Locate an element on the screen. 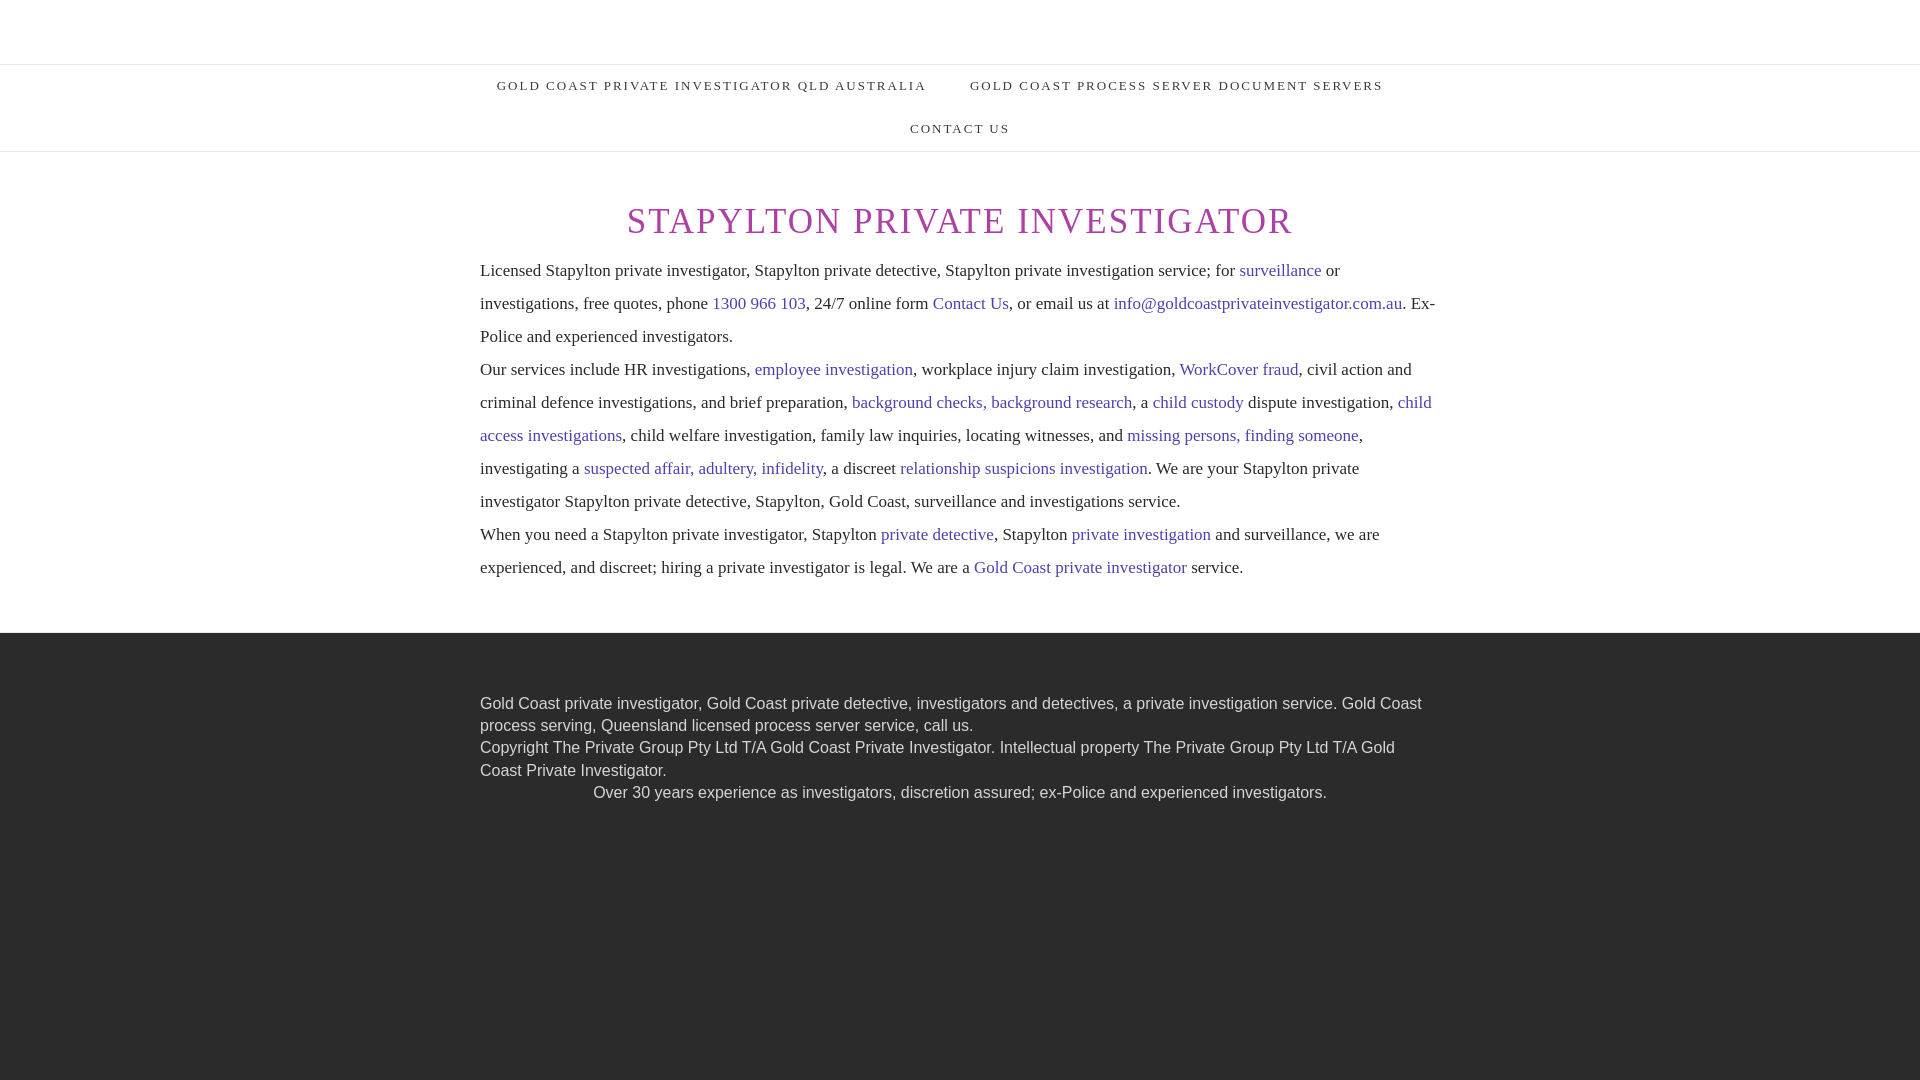 The height and width of the screenshot is (1080, 1920). missing persons, finding someone is located at coordinates (1242, 436).